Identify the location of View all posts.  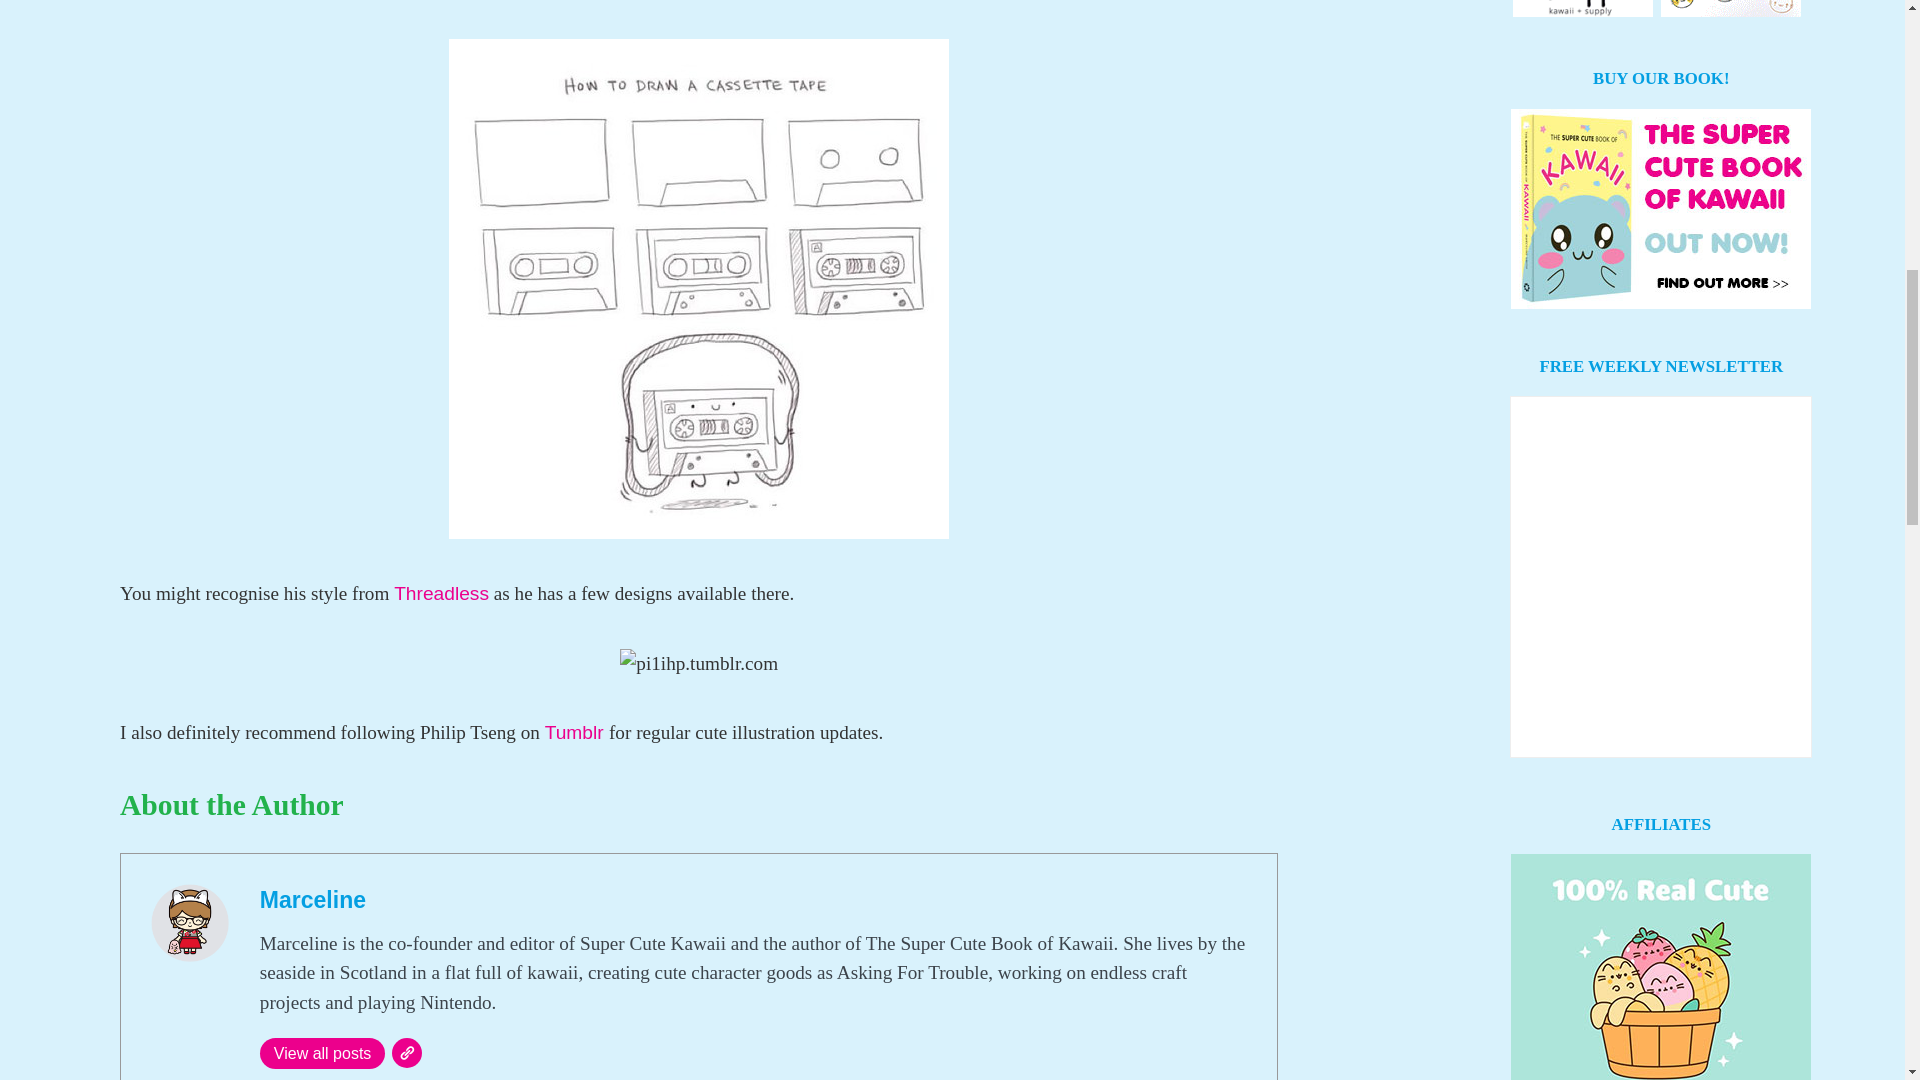
(322, 1053).